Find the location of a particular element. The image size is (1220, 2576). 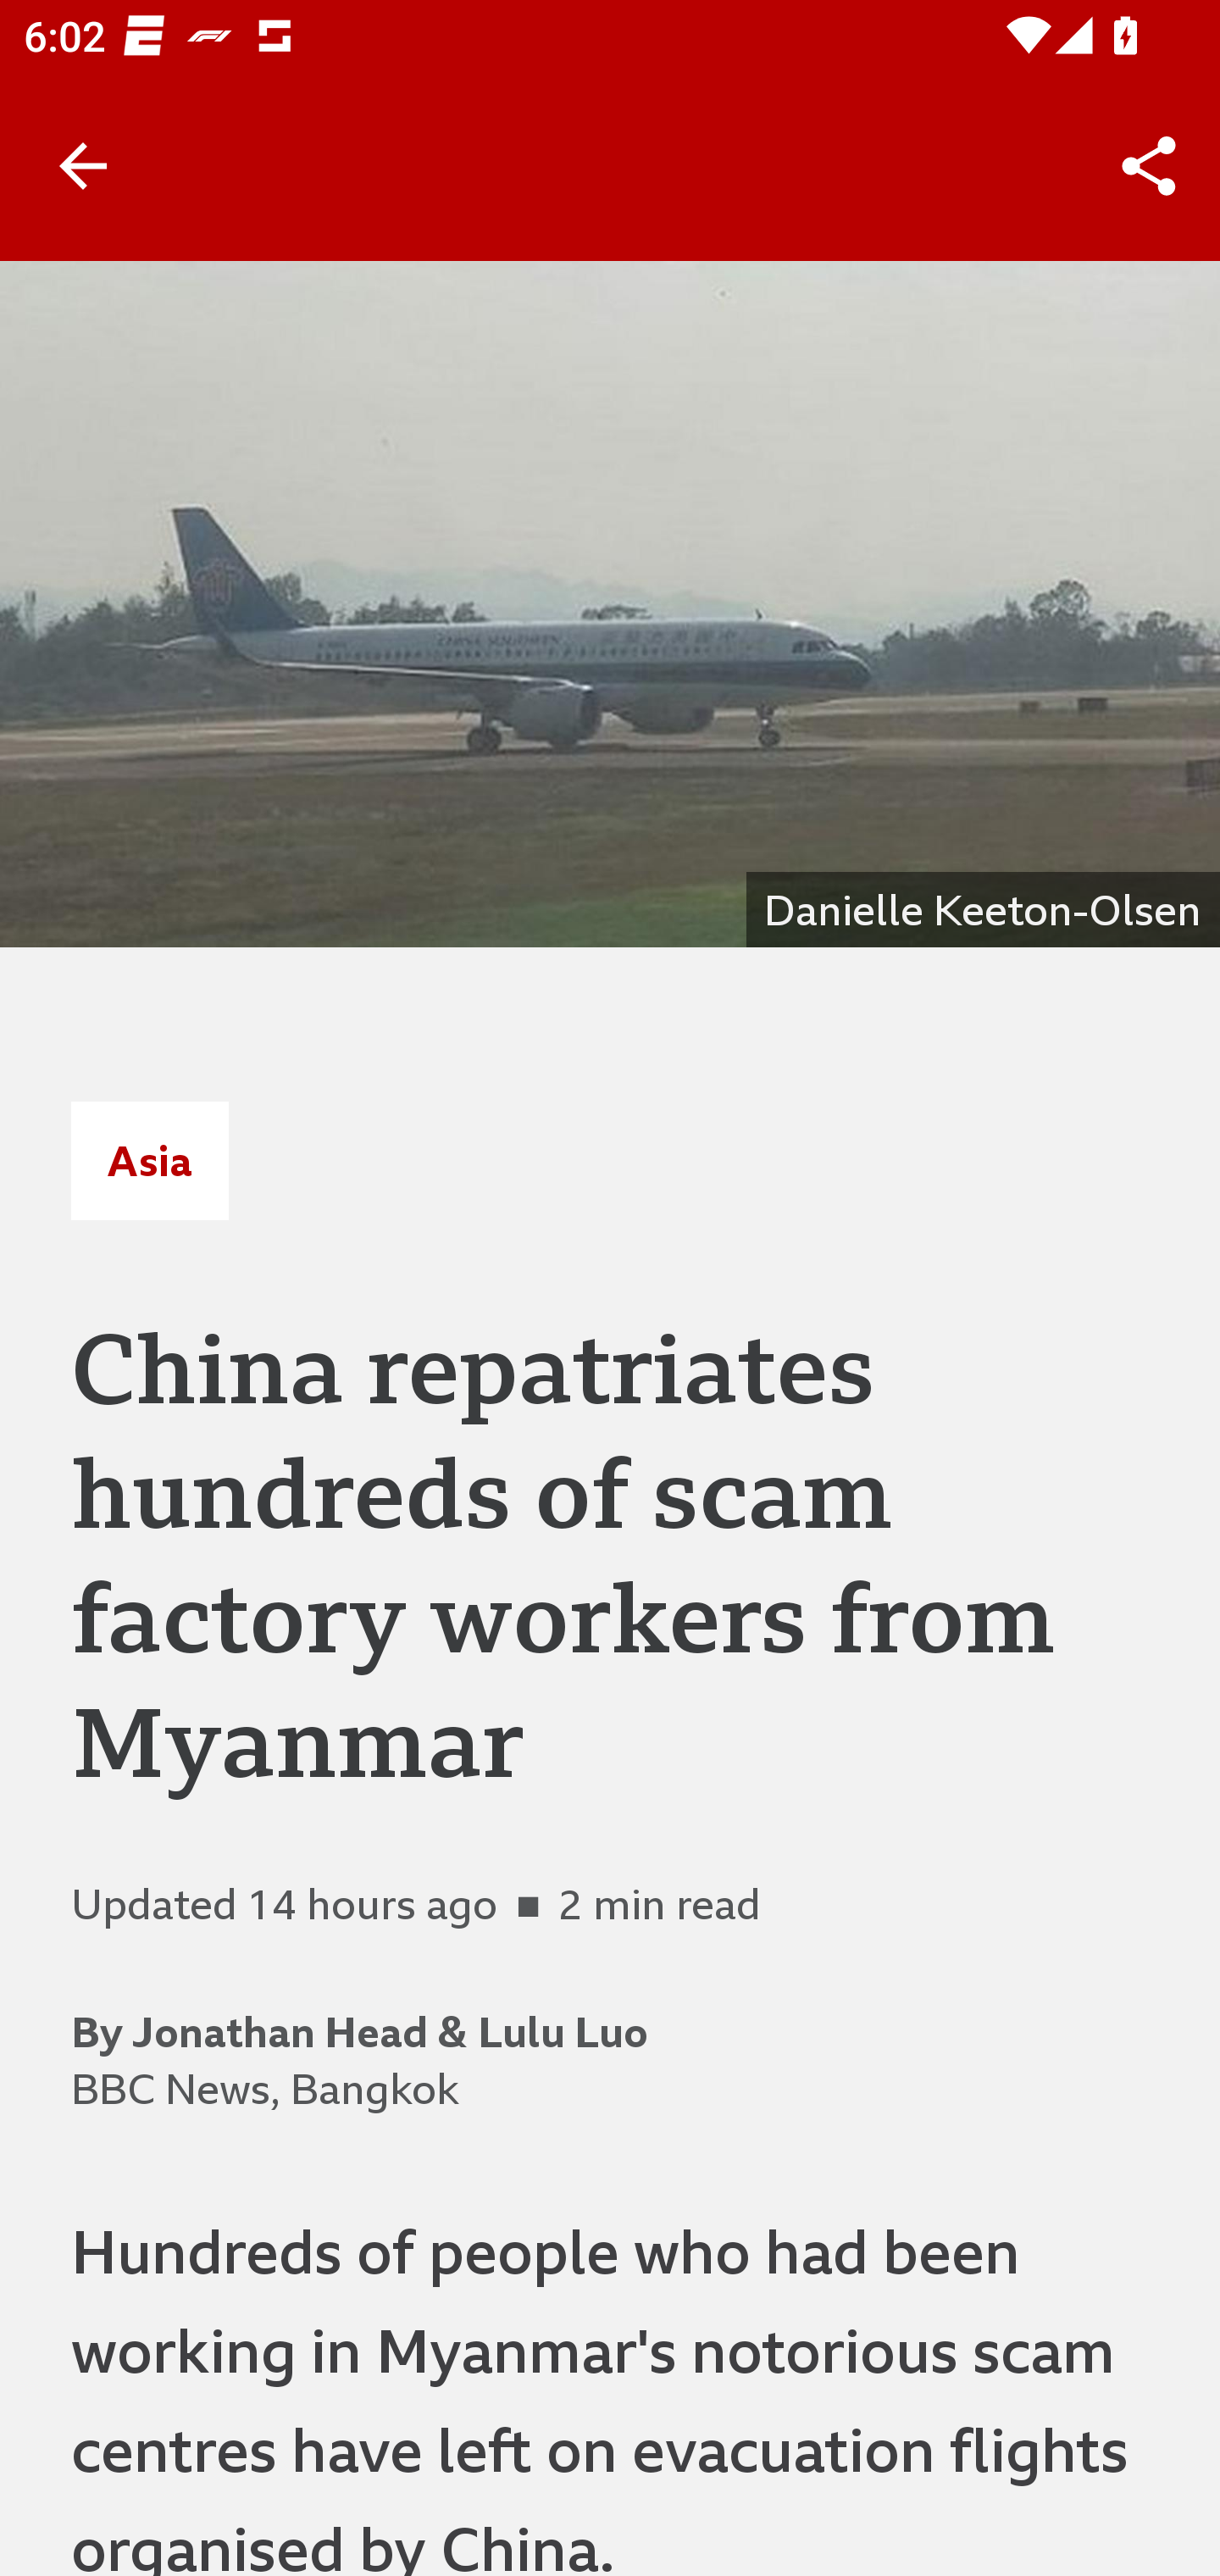

Asia is located at coordinates (149, 1160).